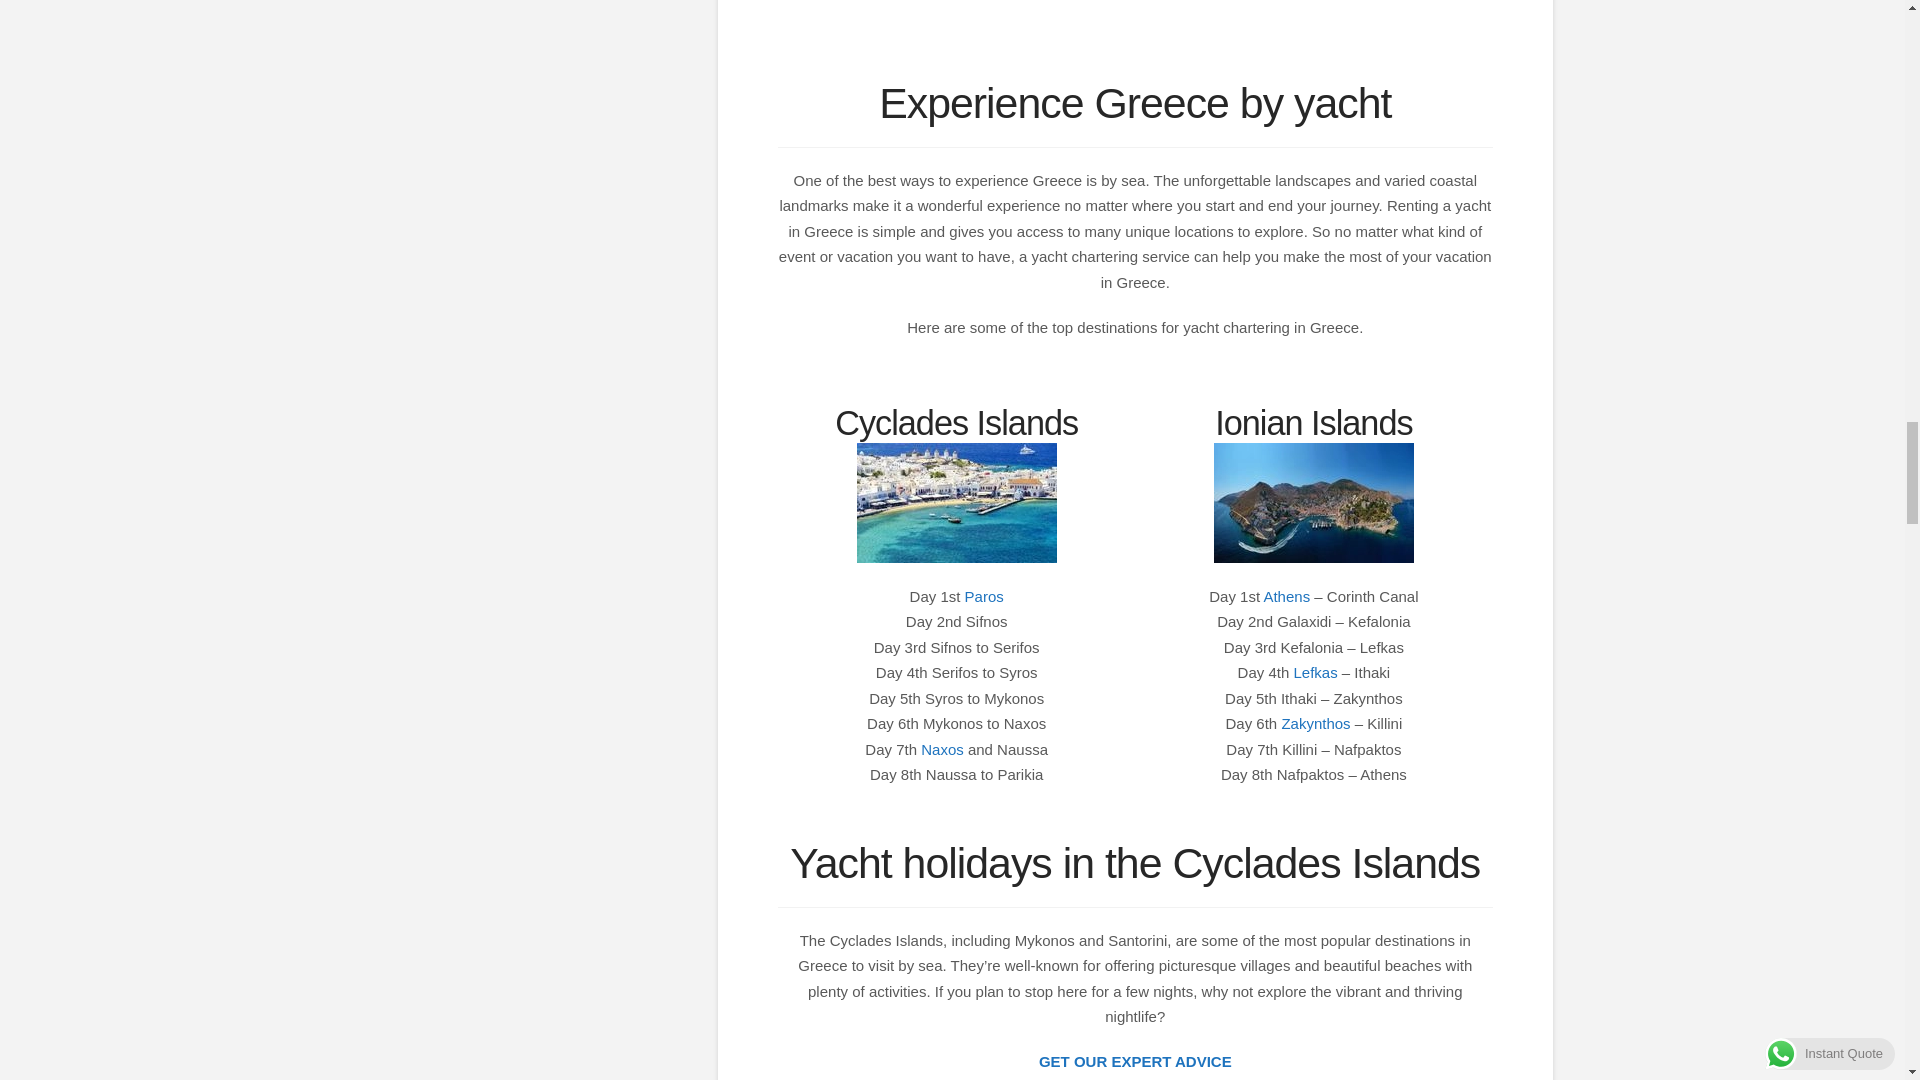  Describe the element at coordinates (1286, 596) in the screenshot. I see `Athens` at that location.